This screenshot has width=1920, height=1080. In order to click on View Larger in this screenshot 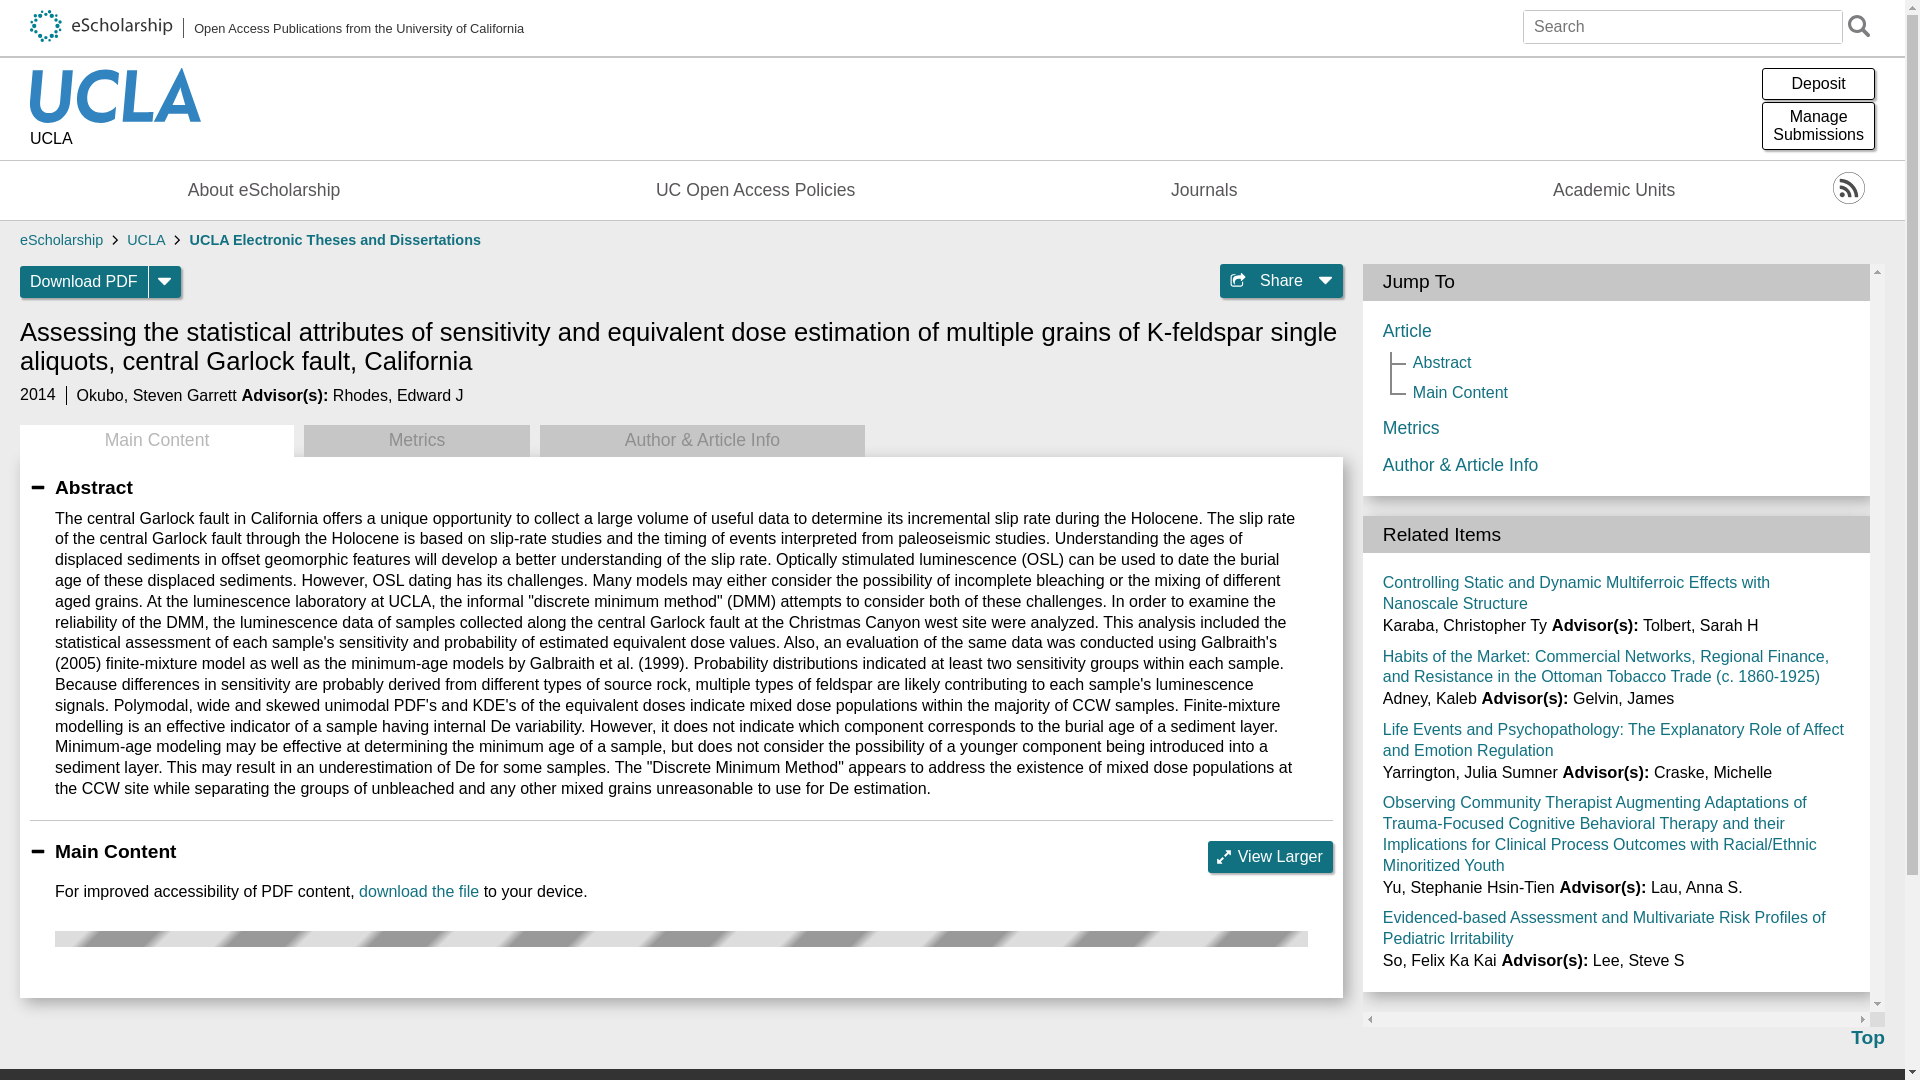, I will do `click(61, 240)`.